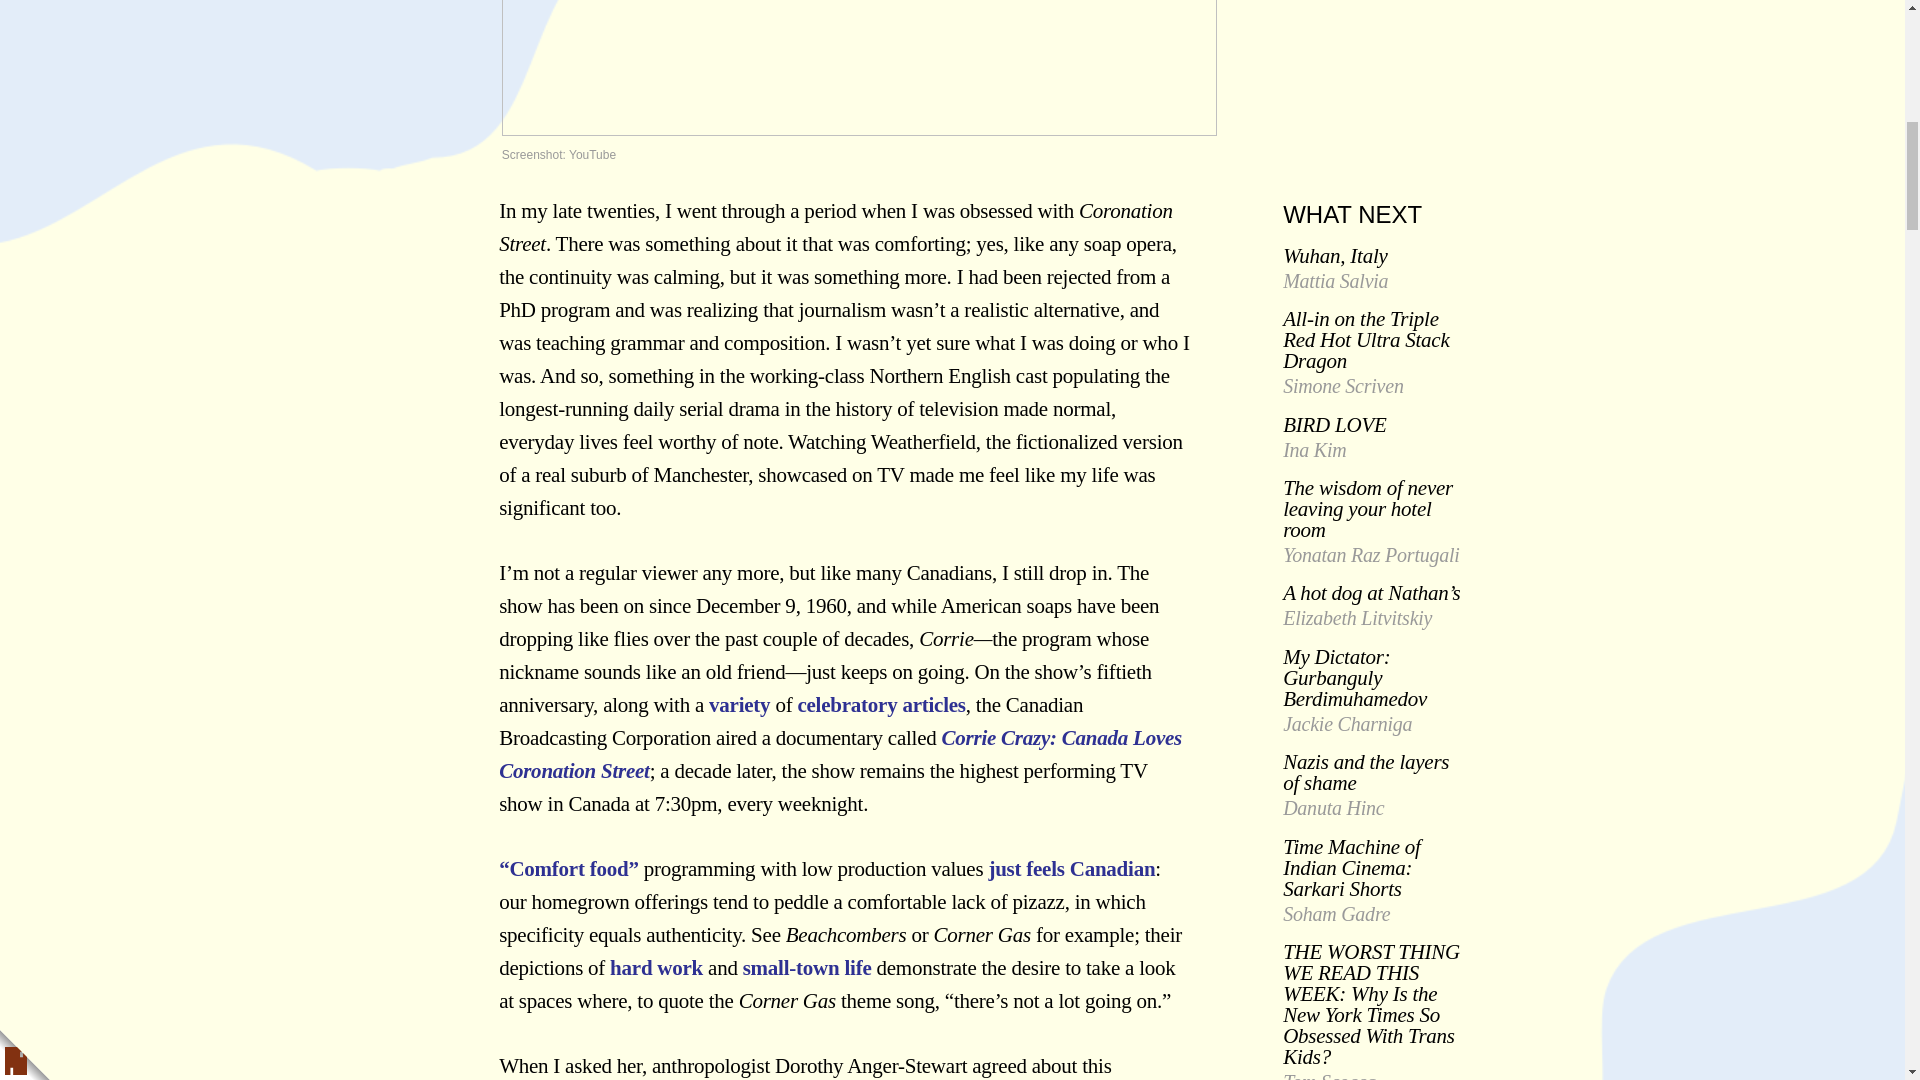 This screenshot has width=1920, height=1080. Describe the element at coordinates (1334, 256) in the screenshot. I see `Wuhan, Italy` at that location.